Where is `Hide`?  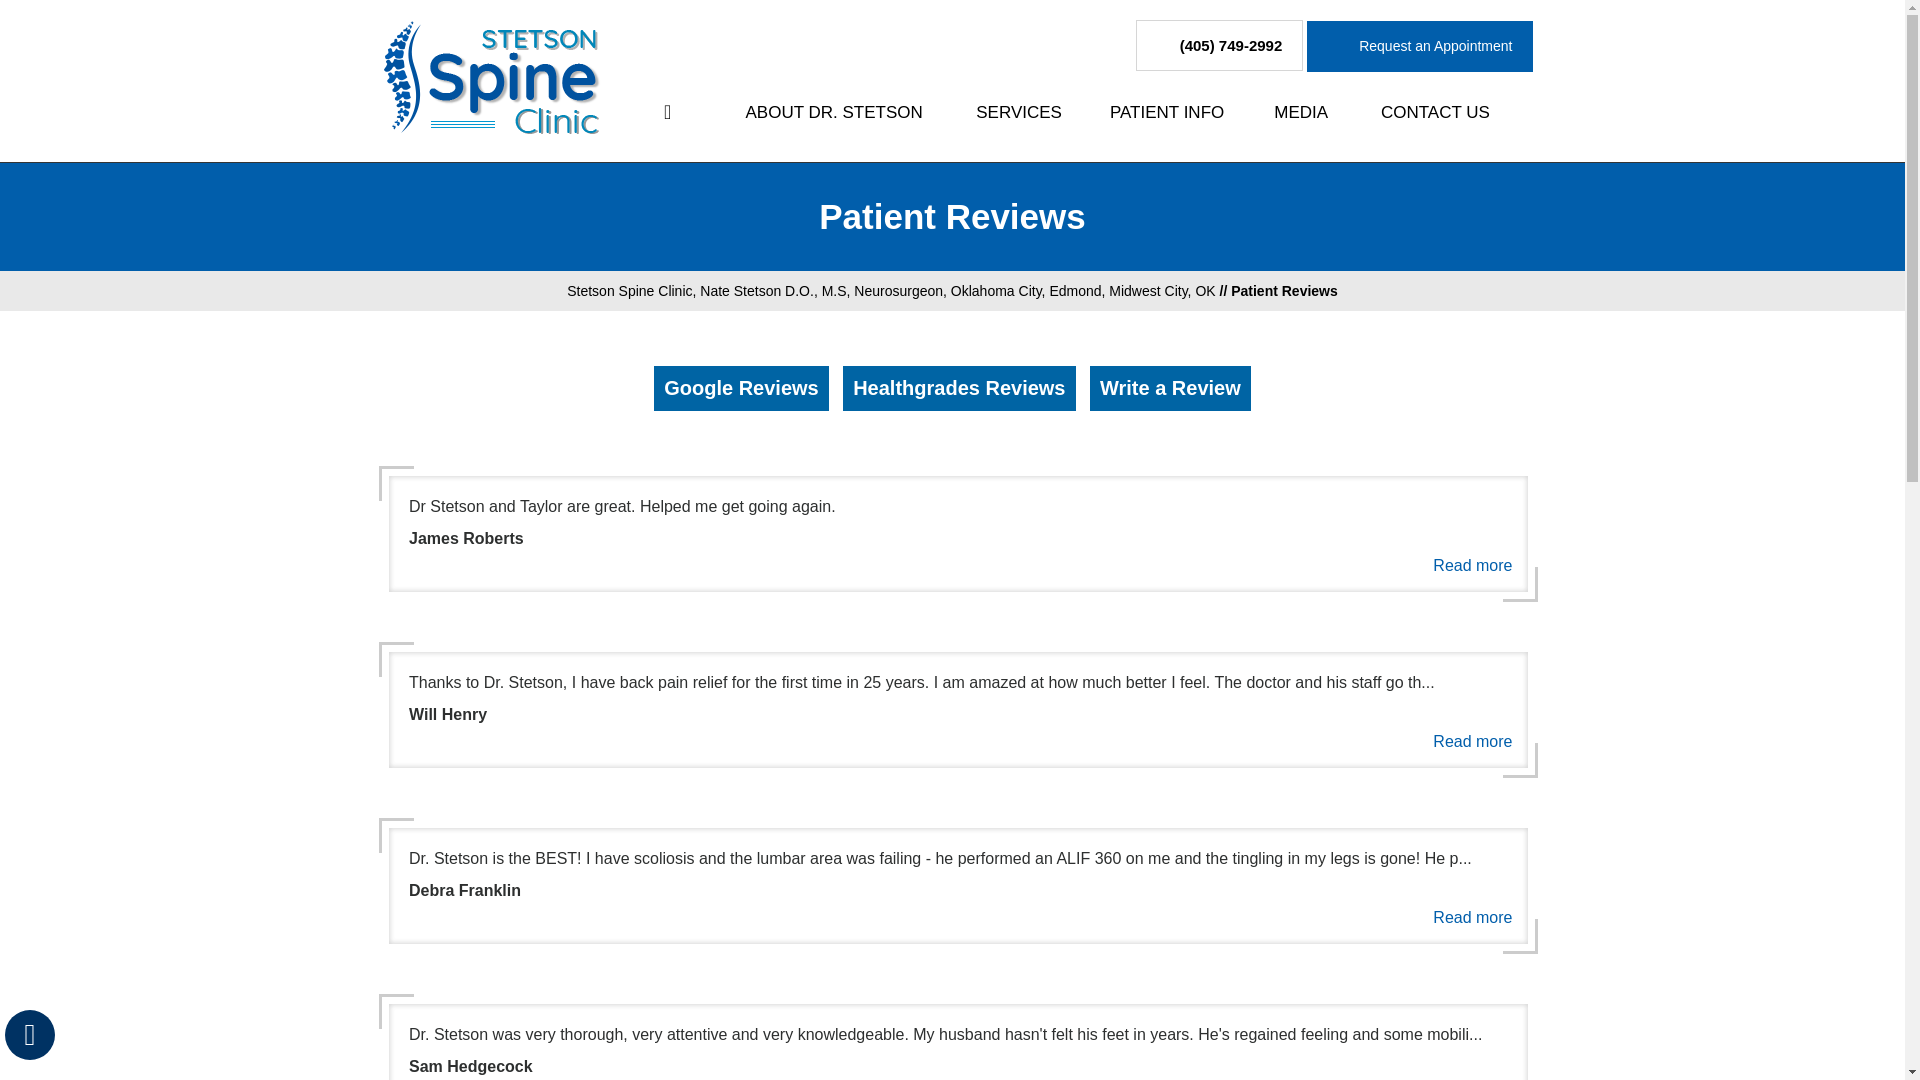 Hide is located at coordinates (29, 1034).